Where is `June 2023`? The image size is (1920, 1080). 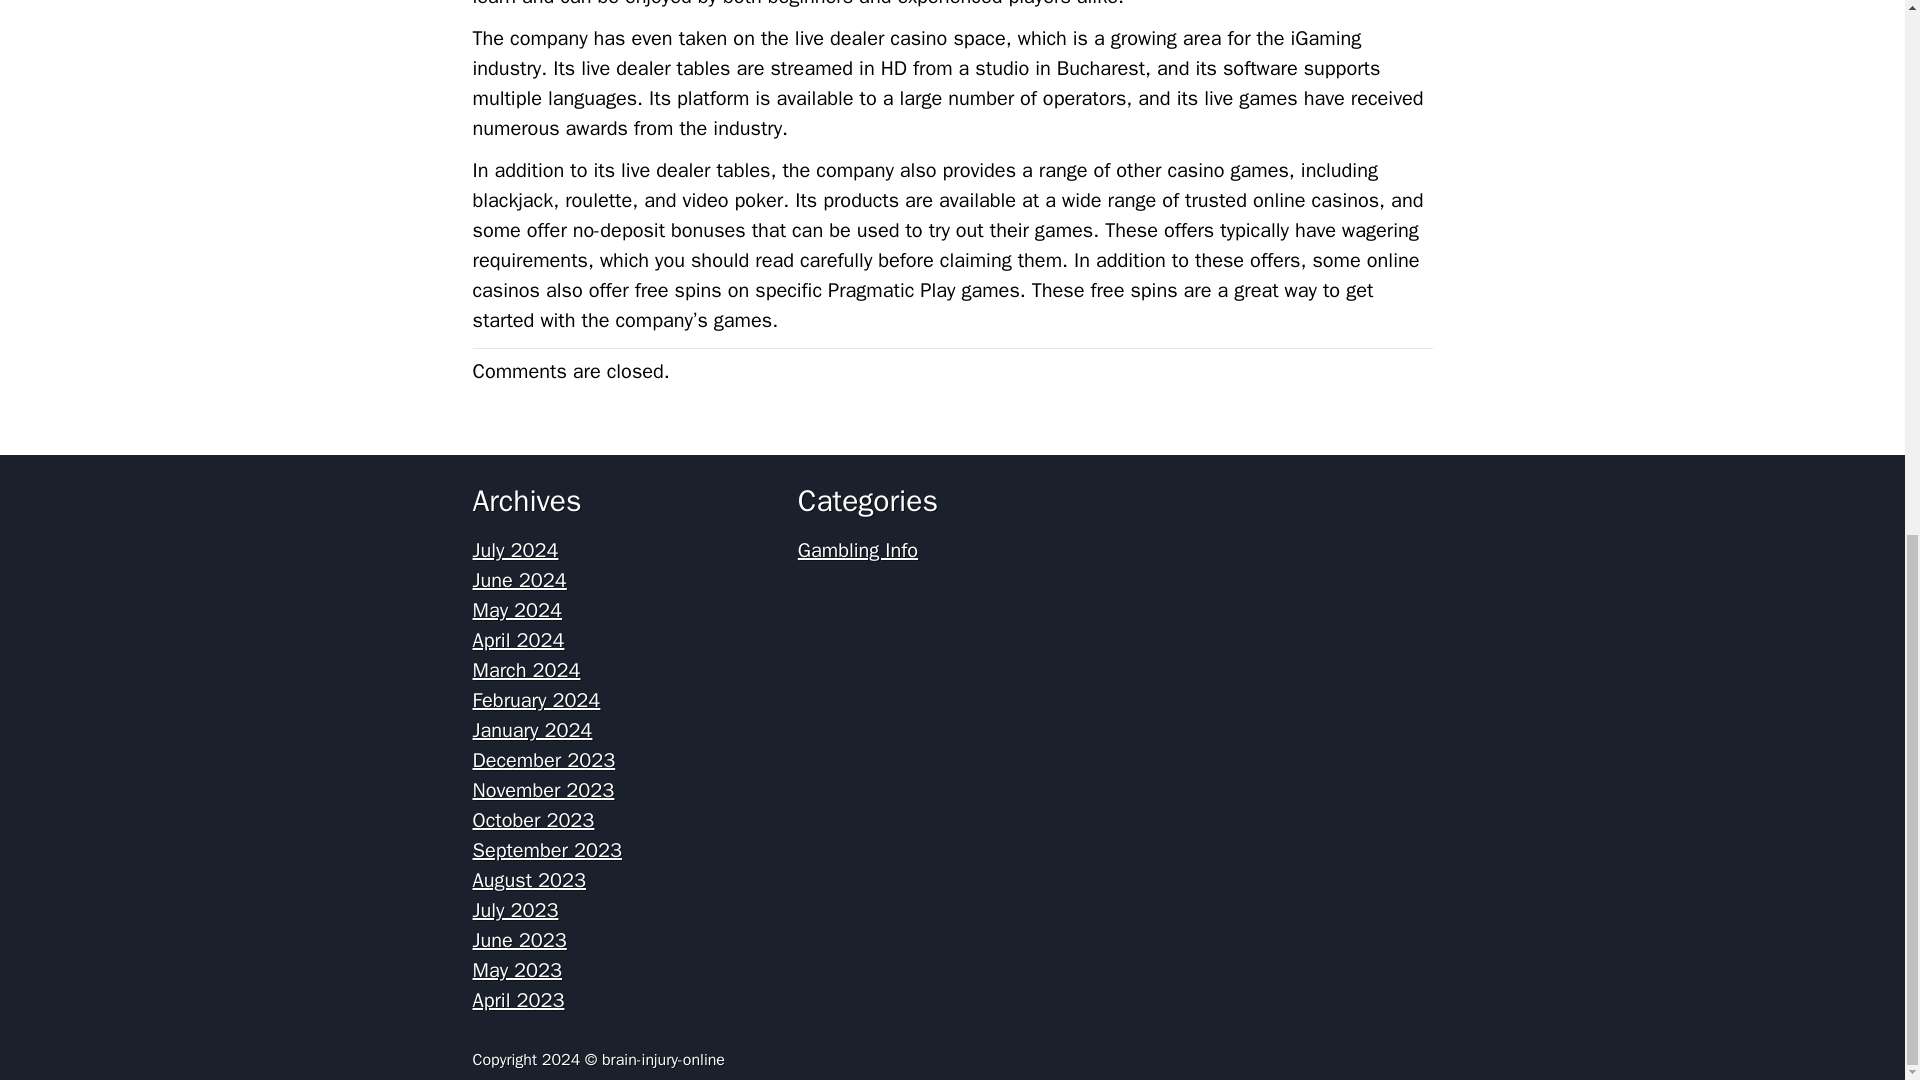
June 2023 is located at coordinates (519, 940).